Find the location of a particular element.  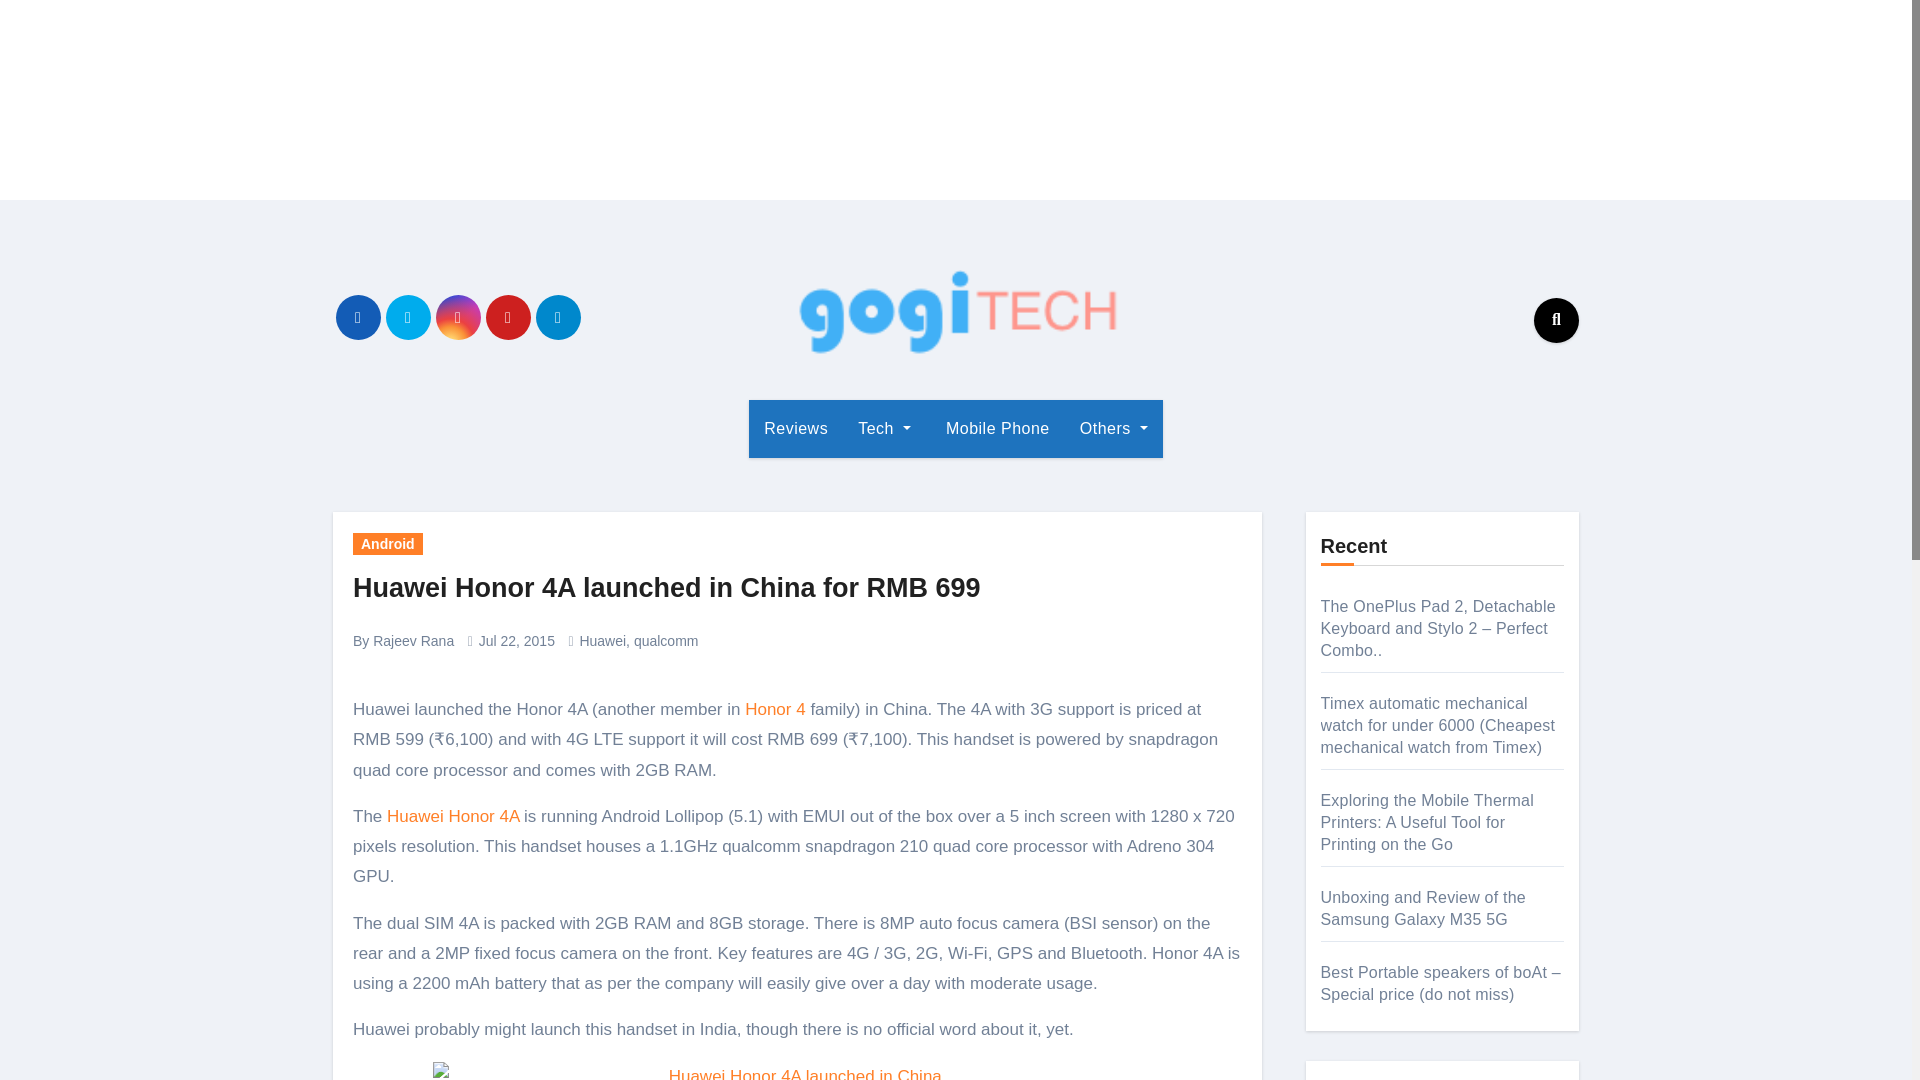

Huawei Honor 4A launched in China for RMB 699 is located at coordinates (667, 588).